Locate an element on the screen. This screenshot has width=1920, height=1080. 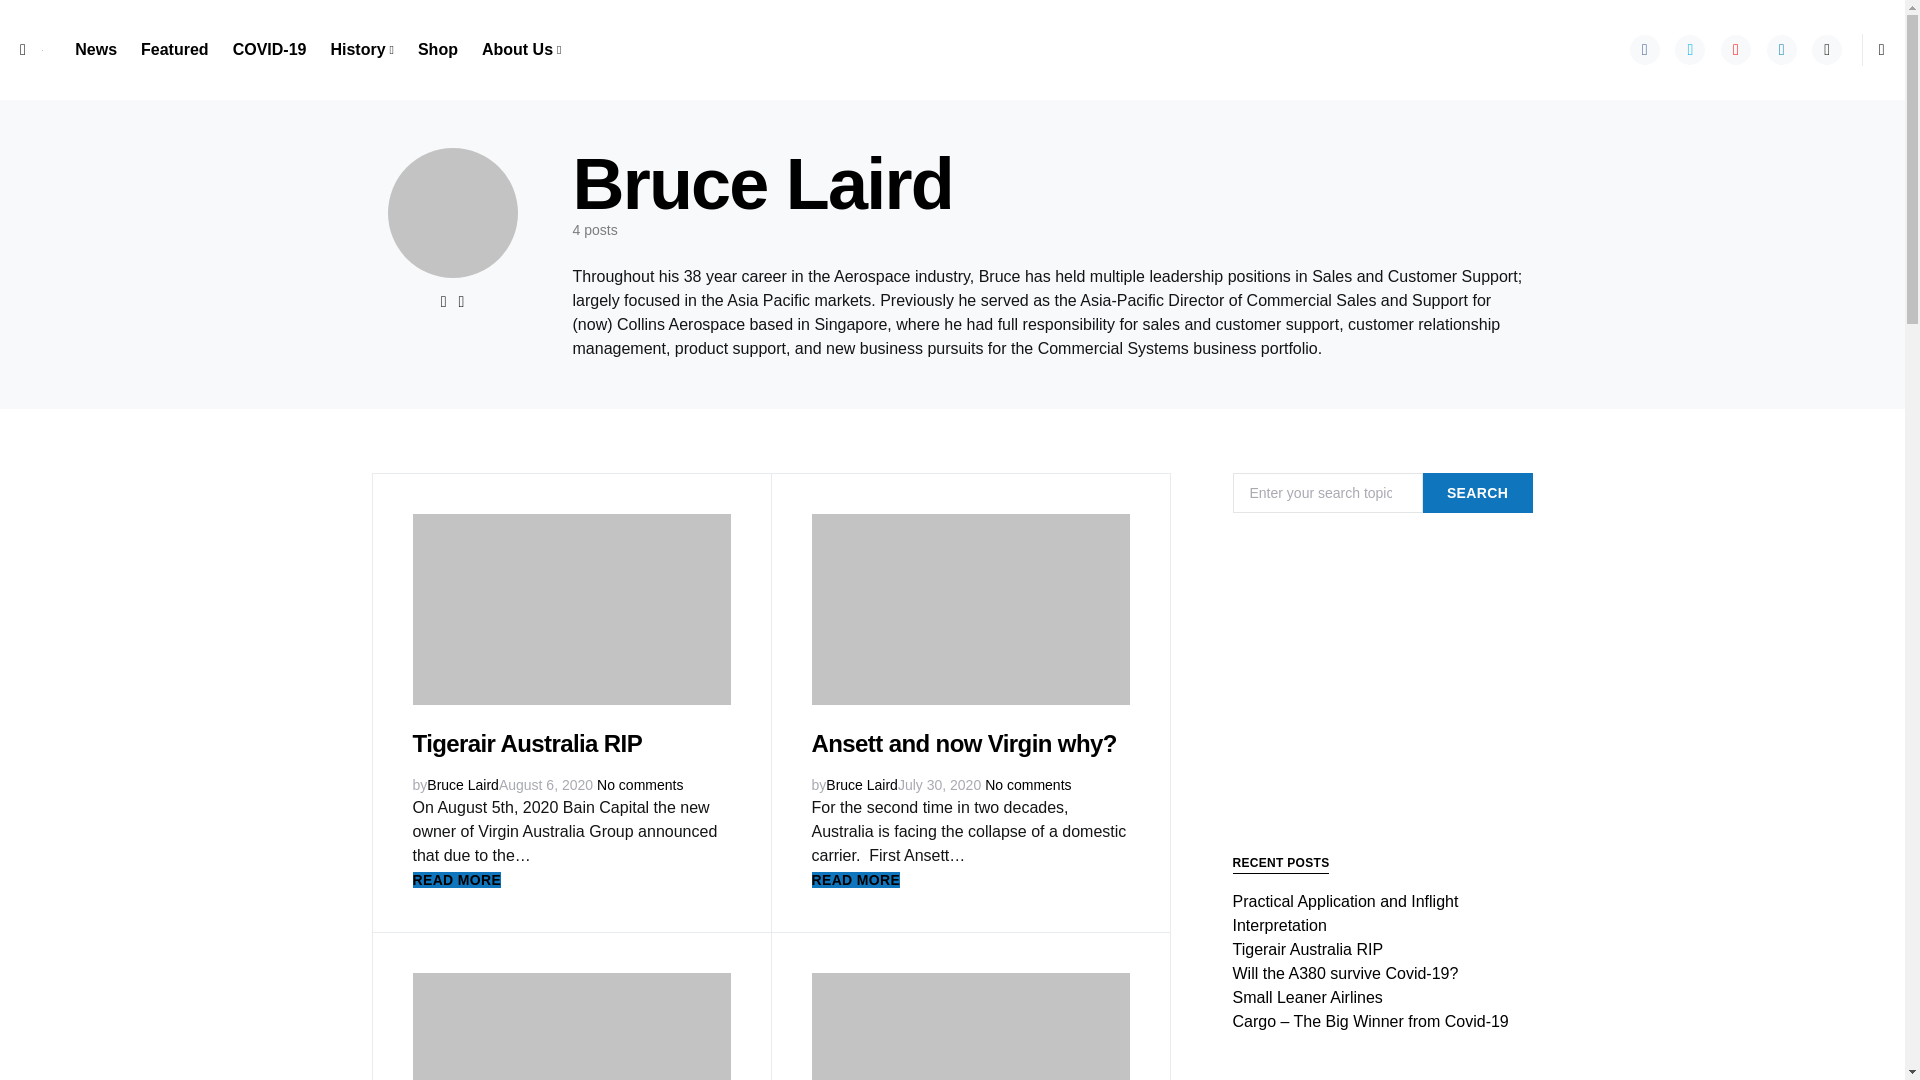
View all posts by Bruce Laird is located at coordinates (862, 784).